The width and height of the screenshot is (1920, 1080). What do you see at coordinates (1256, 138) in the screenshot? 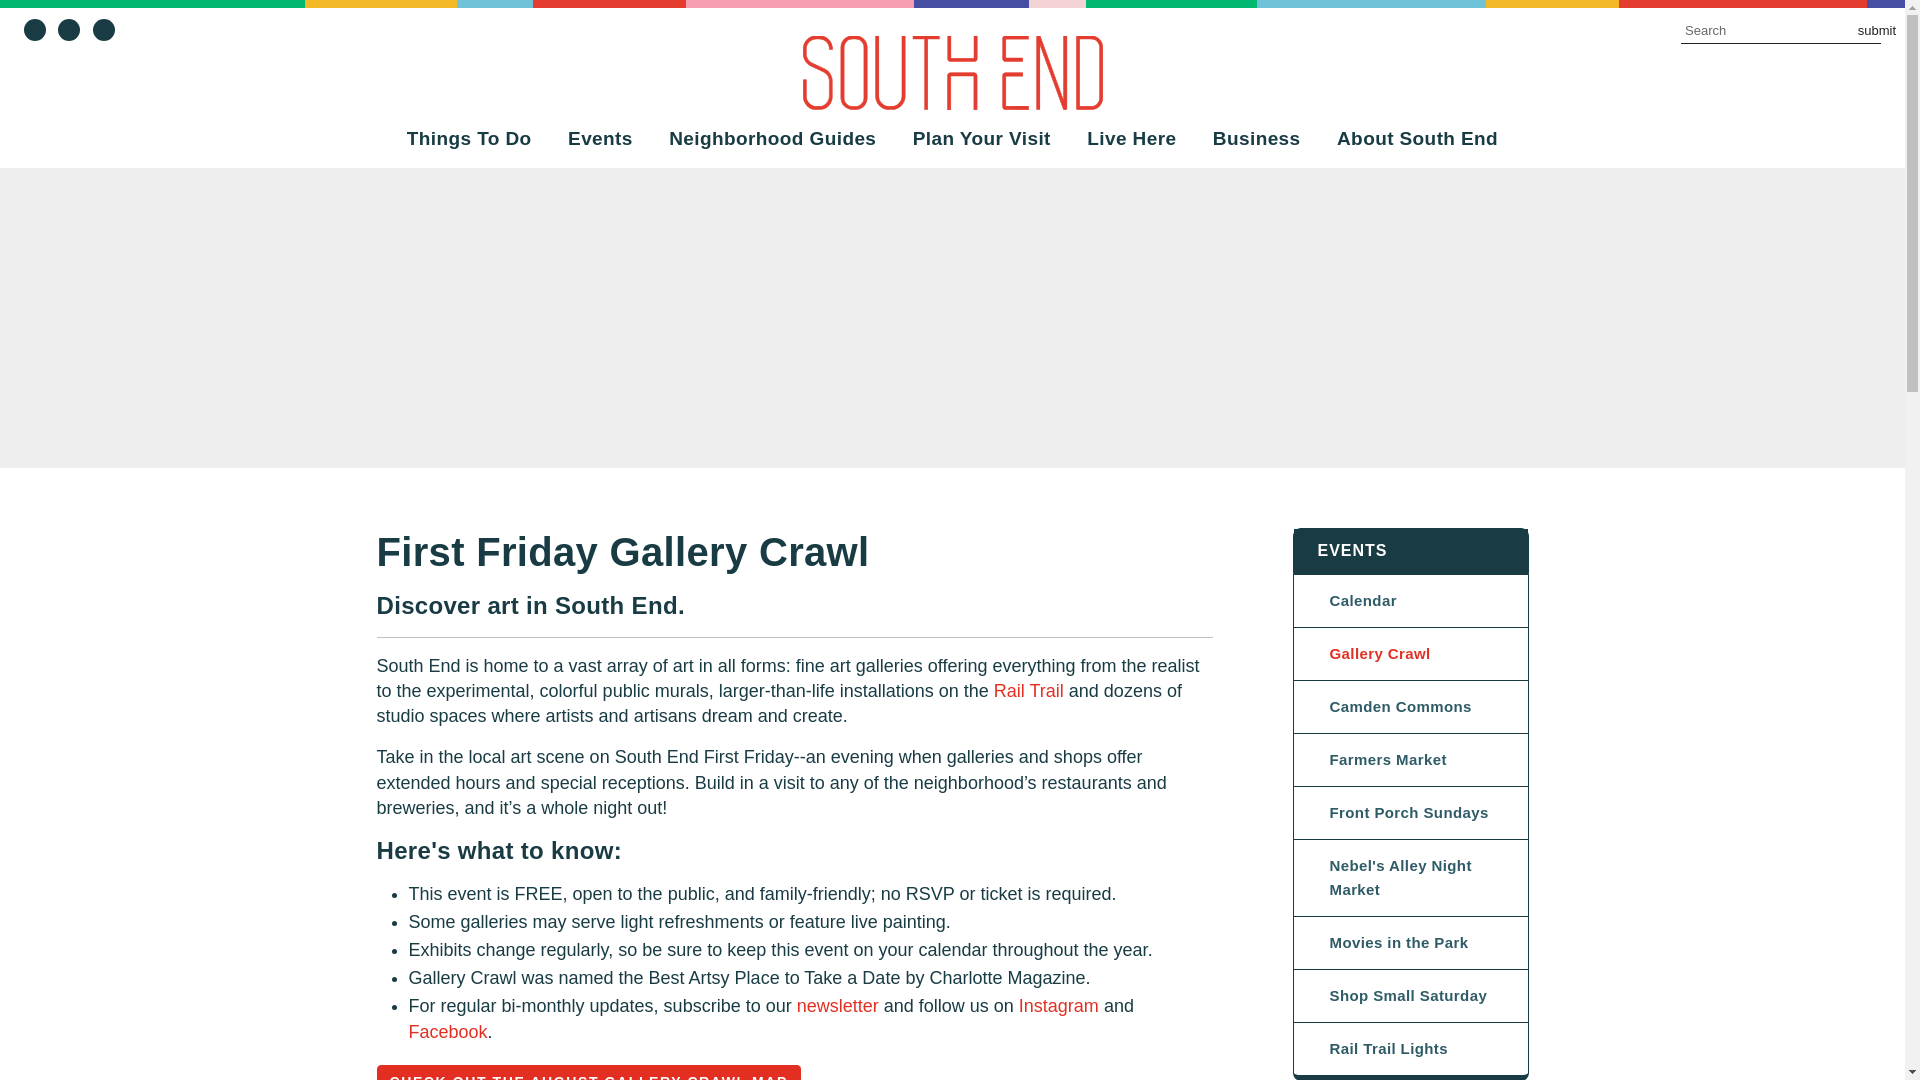
I see `Business` at bounding box center [1256, 138].